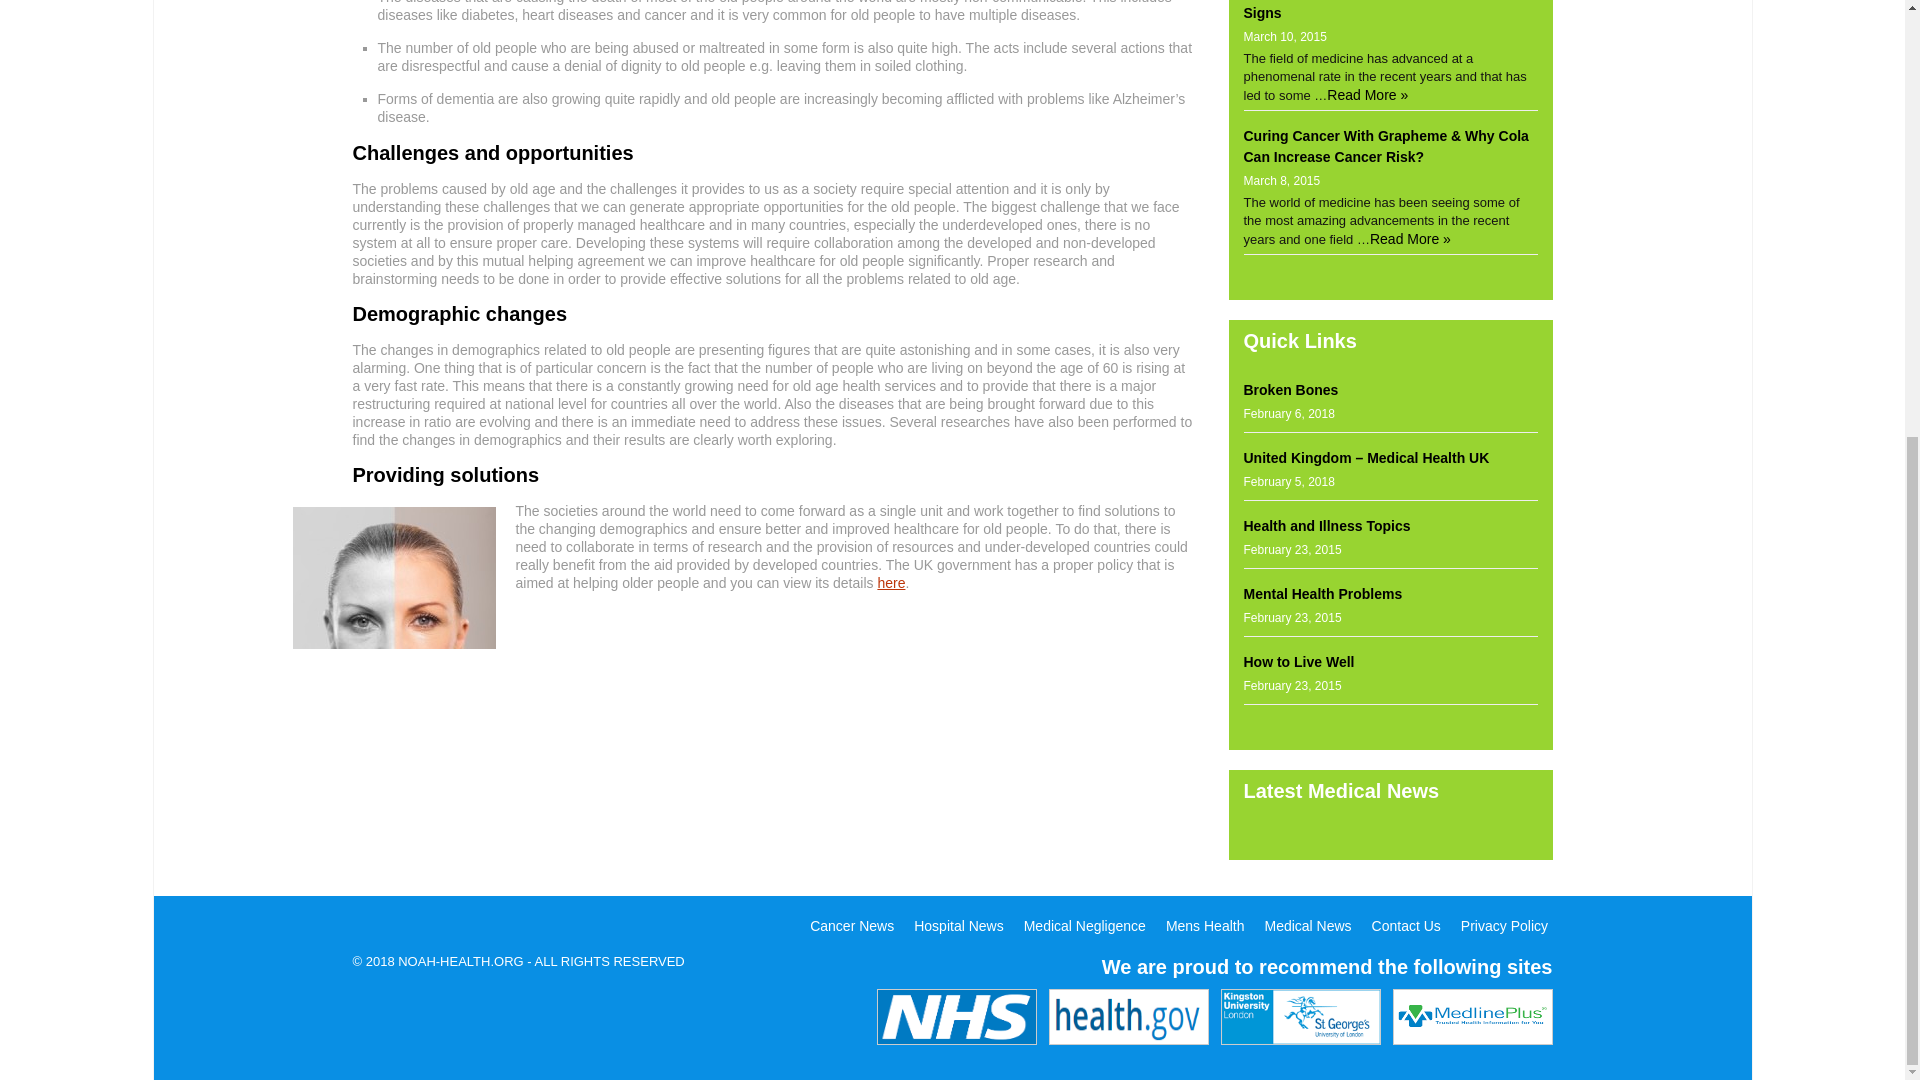  Describe the element at coordinates (1300, 662) in the screenshot. I see `How to Live Well` at that location.